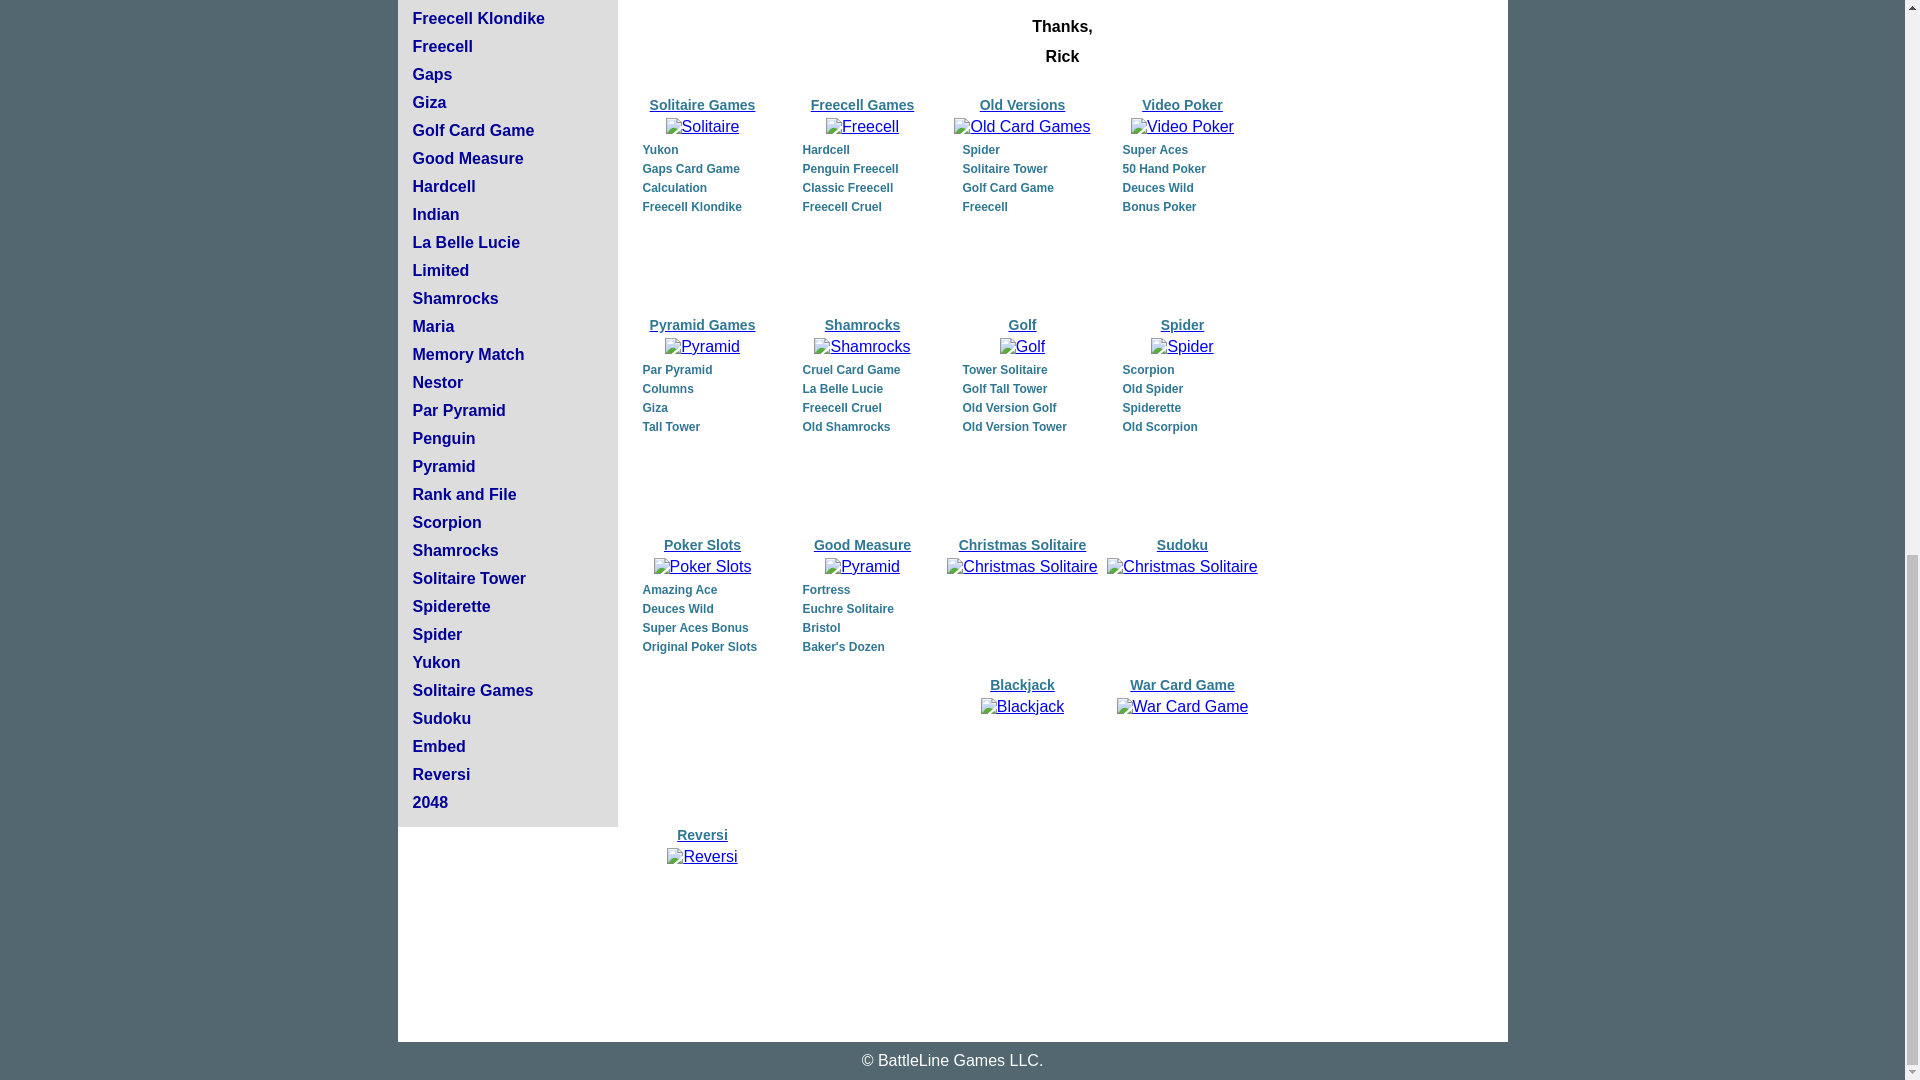 This screenshot has height=1080, width=1920. Describe the element at coordinates (428, 102) in the screenshot. I see `Giza` at that location.